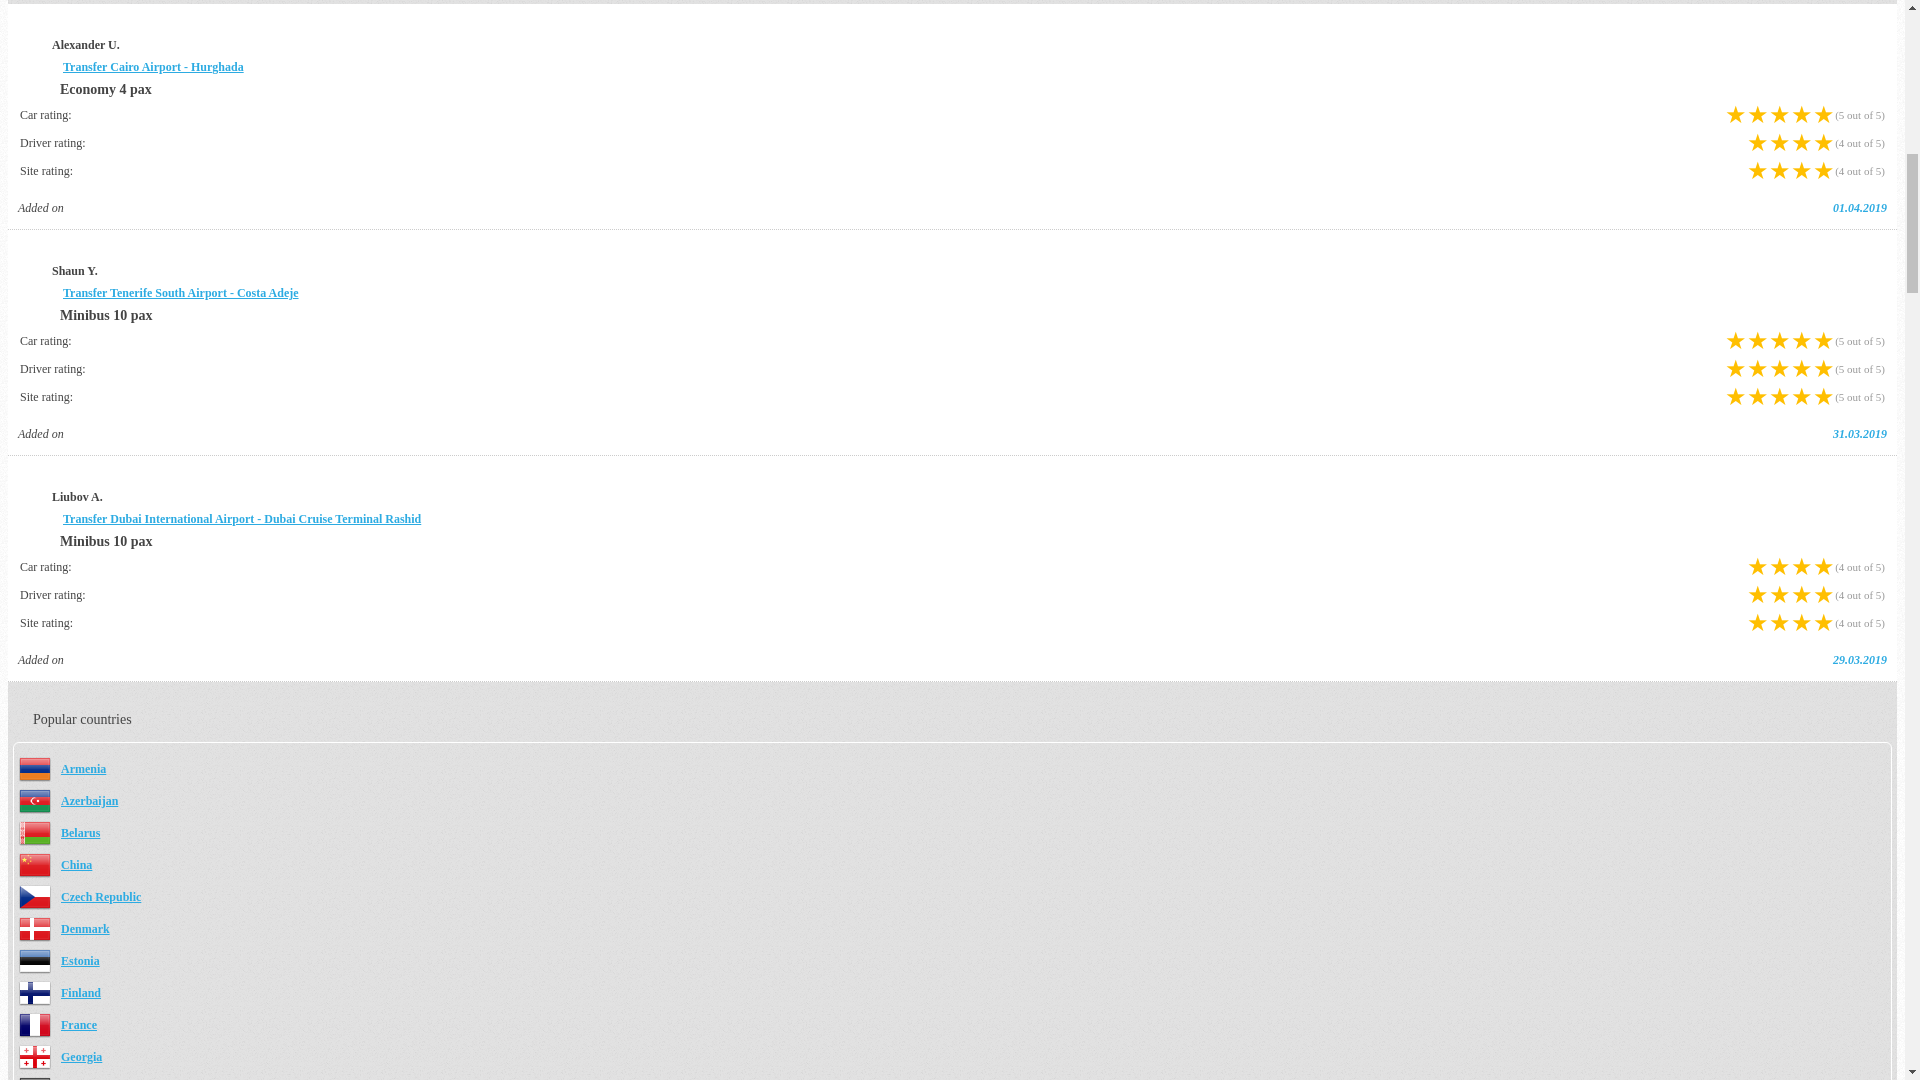  What do you see at coordinates (80, 833) in the screenshot?
I see `Transfer booking Belarus` at bounding box center [80, 833].